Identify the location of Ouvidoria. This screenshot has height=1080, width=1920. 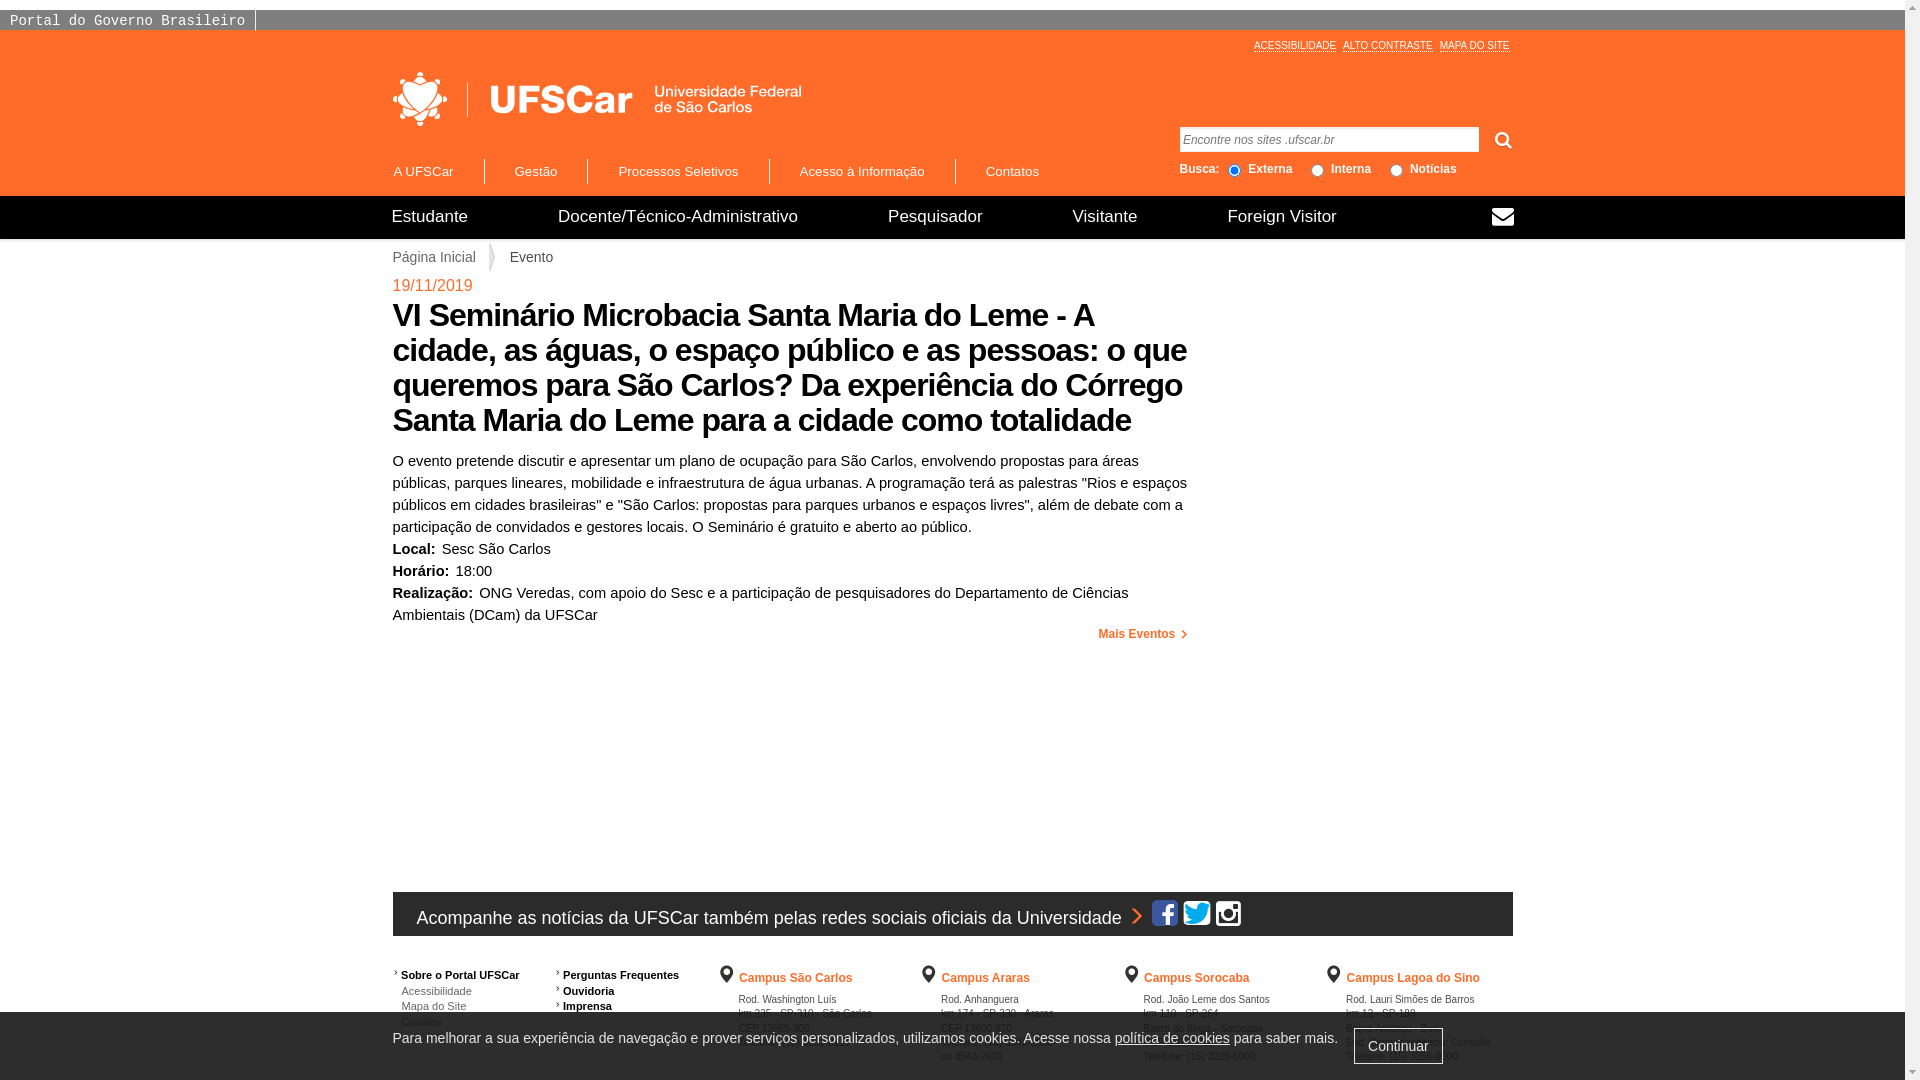
(588, 991).